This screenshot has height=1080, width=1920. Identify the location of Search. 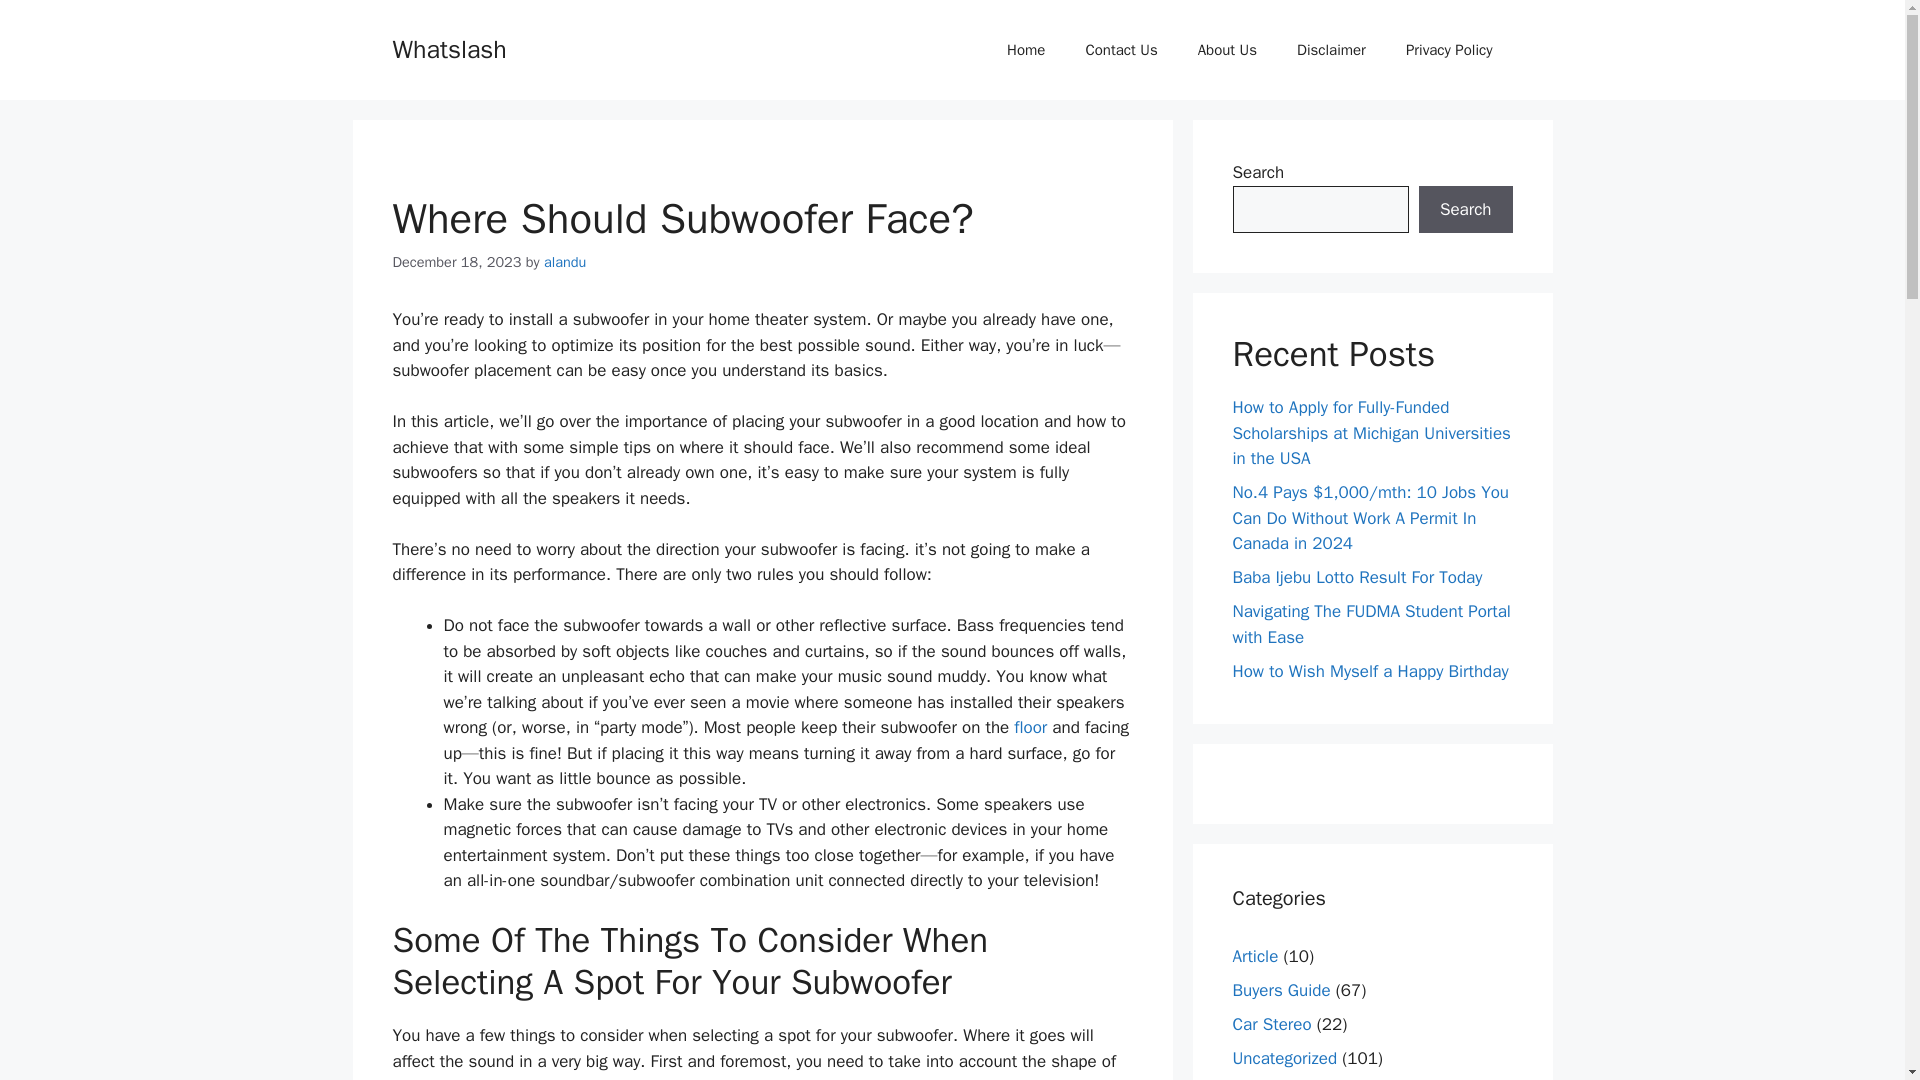
(1465, 210).